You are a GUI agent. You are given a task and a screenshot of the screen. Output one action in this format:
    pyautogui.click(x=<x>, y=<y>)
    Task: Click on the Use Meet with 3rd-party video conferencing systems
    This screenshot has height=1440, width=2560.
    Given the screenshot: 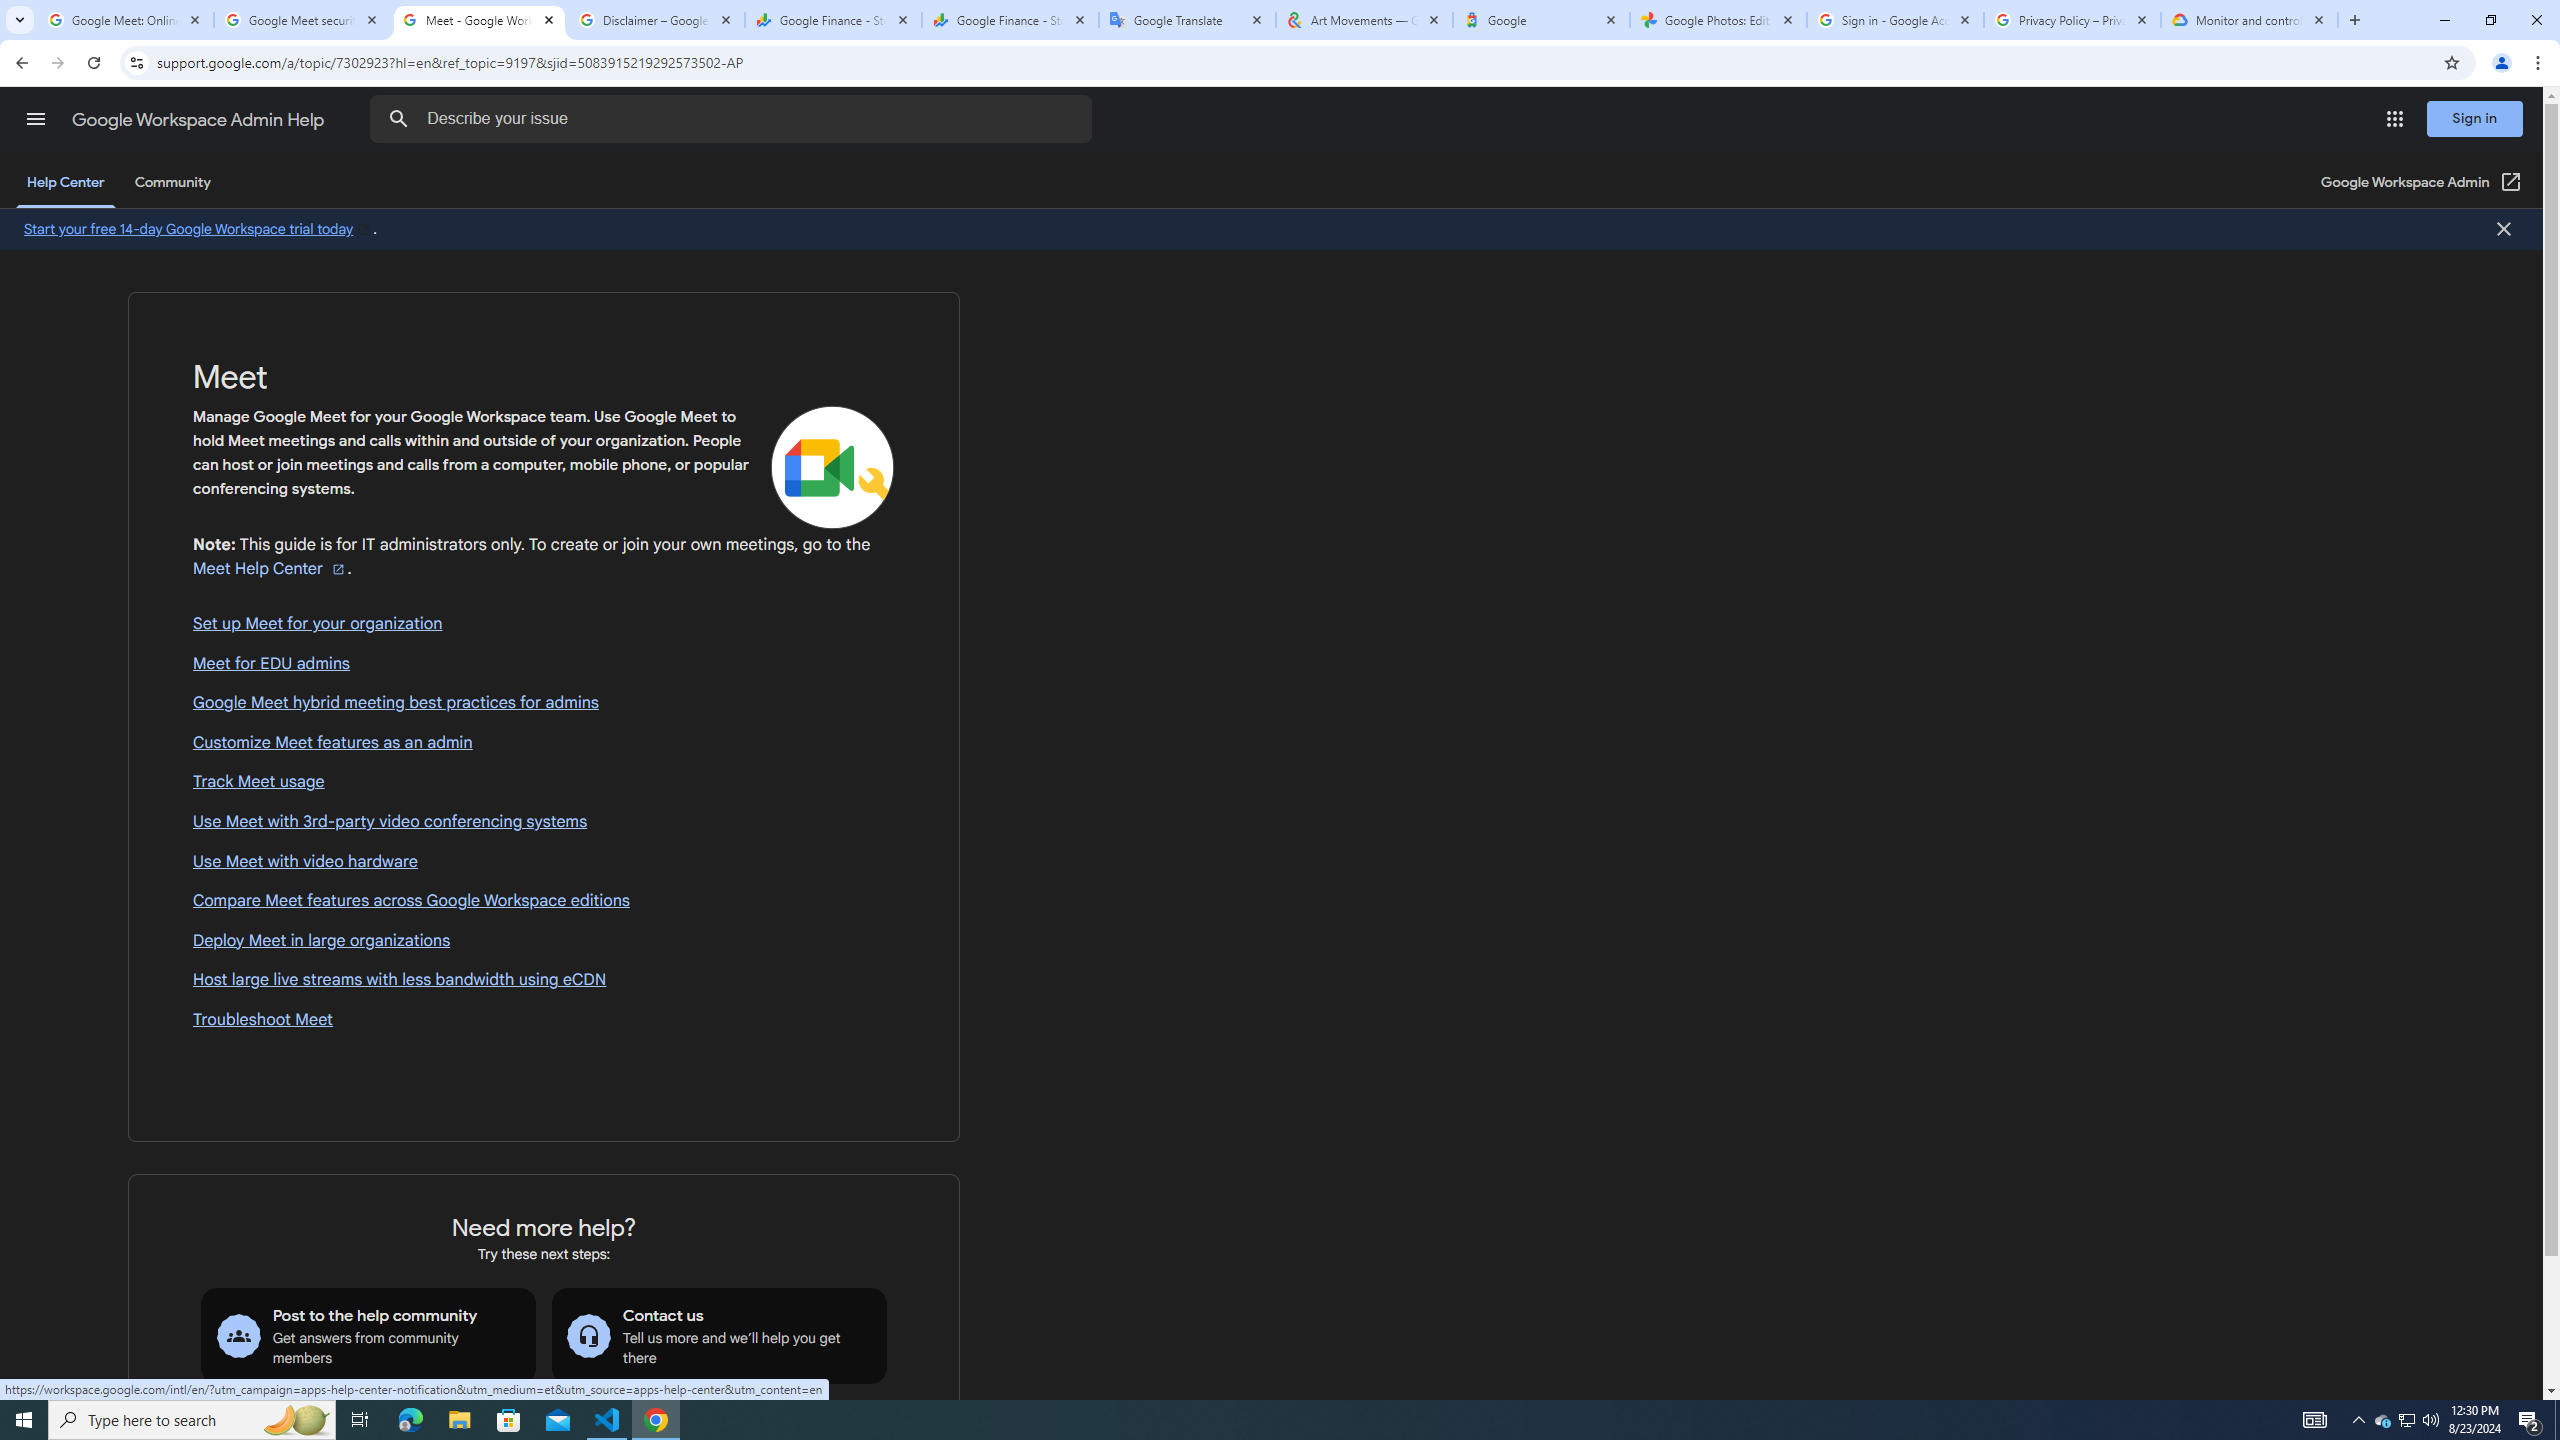 What is the action you would take?
    pyautogui.click(x=544, y=822)
    